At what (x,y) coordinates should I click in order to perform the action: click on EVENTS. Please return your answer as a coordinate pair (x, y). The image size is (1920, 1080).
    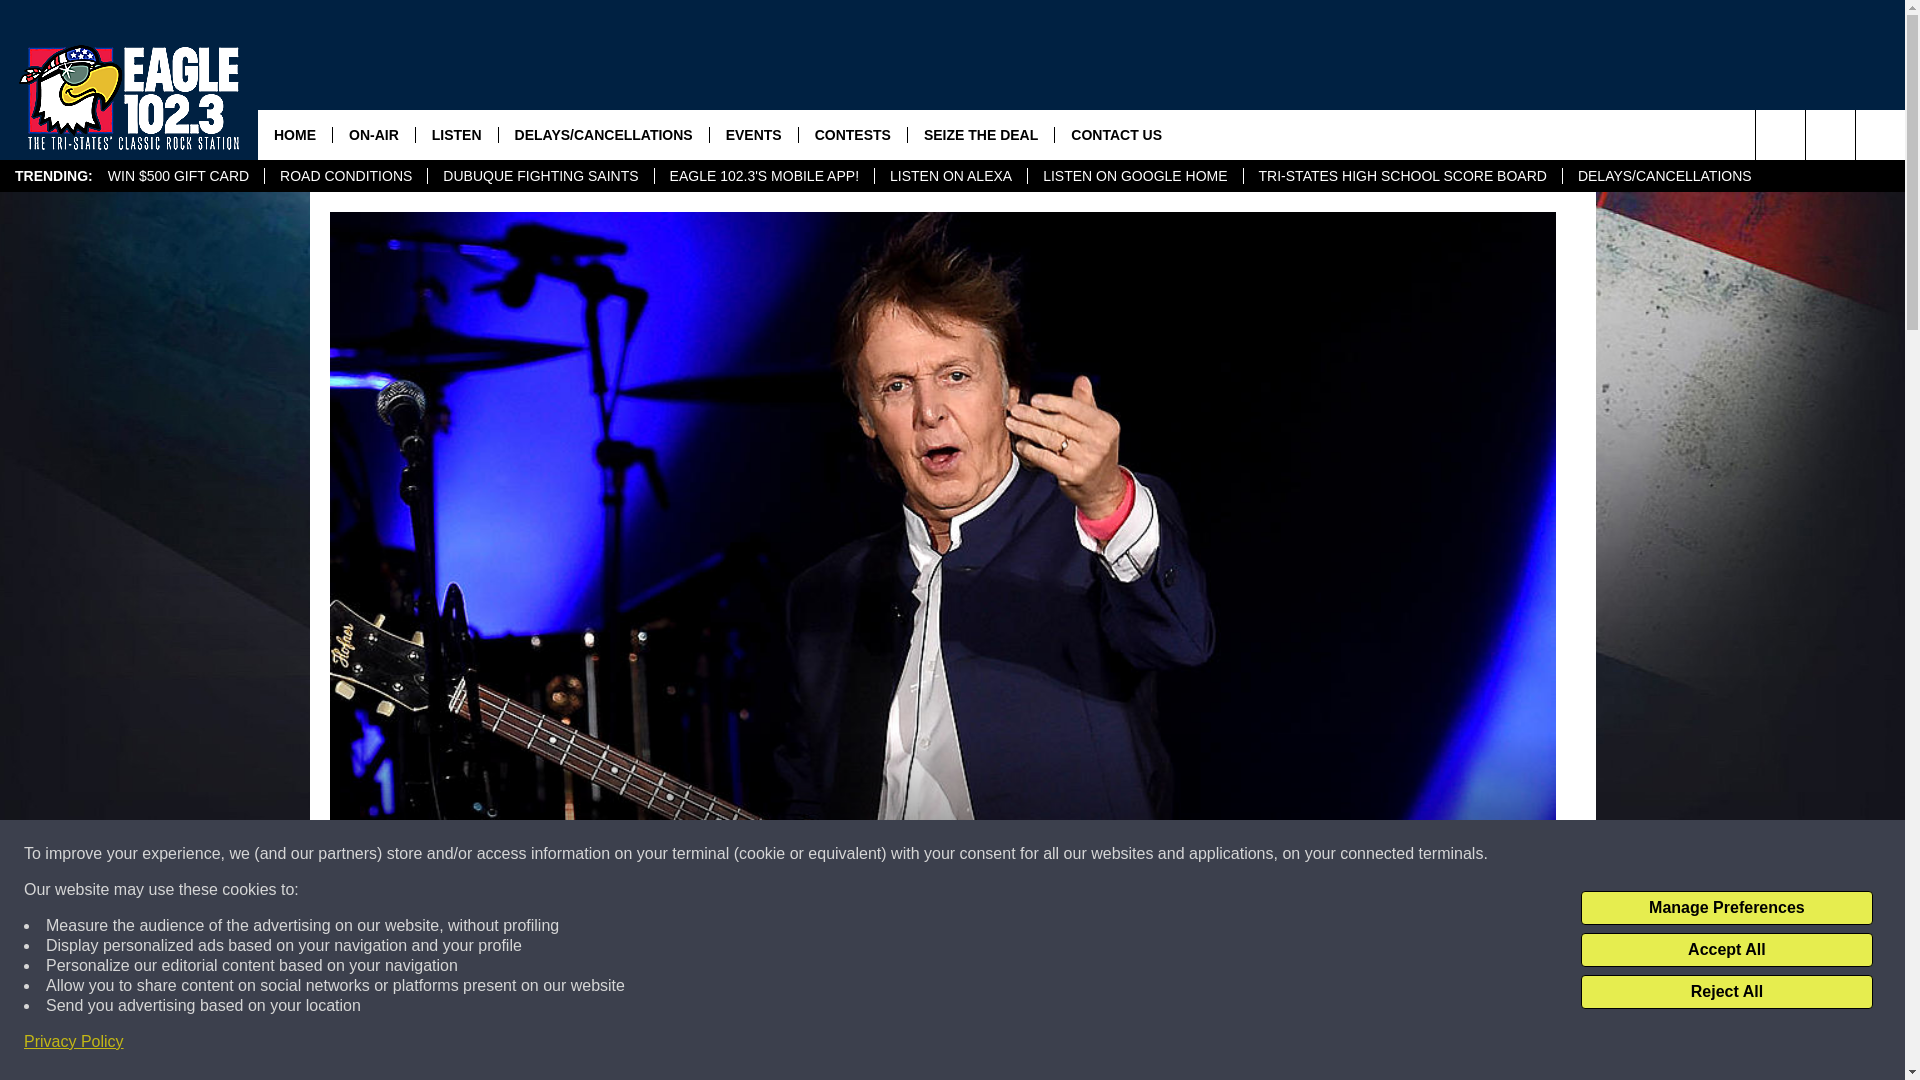
    Looking at the image, I should click on (753, 134).